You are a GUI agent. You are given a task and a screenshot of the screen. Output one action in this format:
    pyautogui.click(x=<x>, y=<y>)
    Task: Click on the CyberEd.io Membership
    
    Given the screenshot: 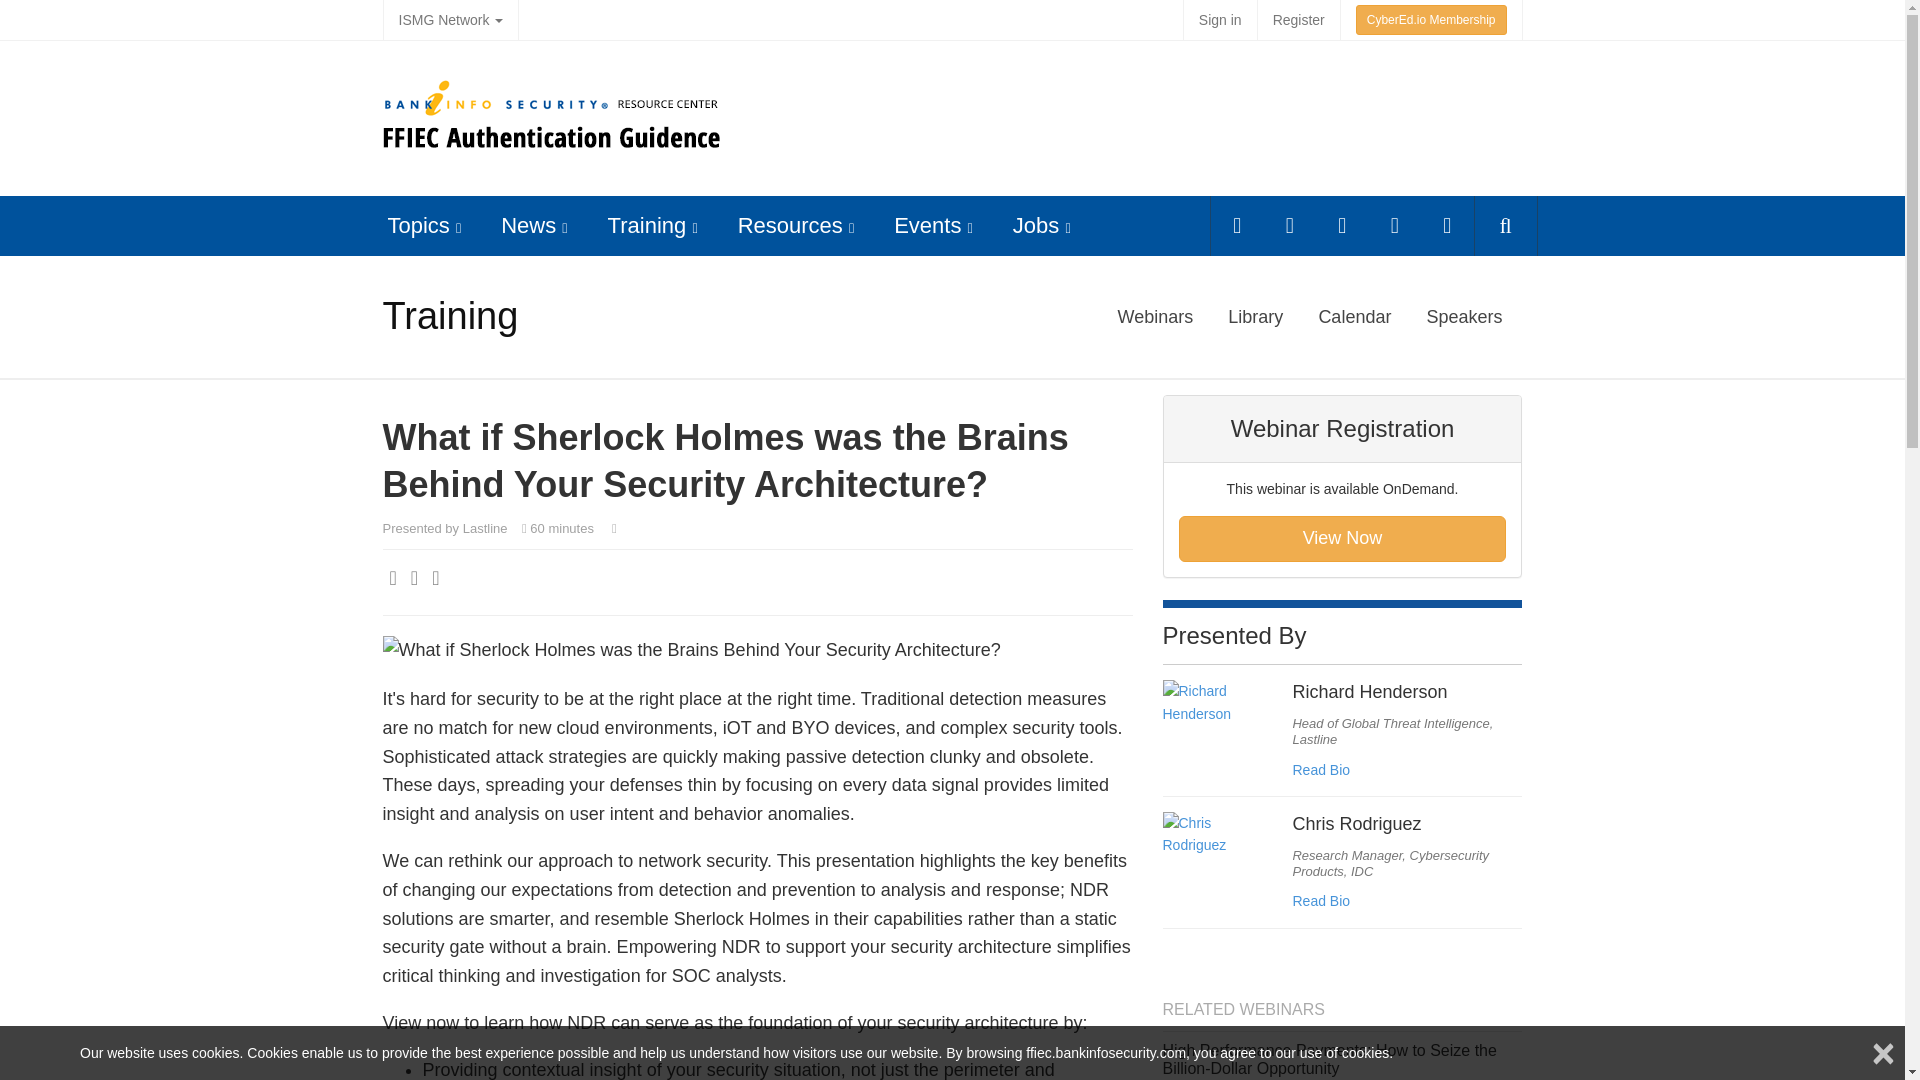 What is the action you would take?
    pyautogui.click(x=1431, y=20)
    